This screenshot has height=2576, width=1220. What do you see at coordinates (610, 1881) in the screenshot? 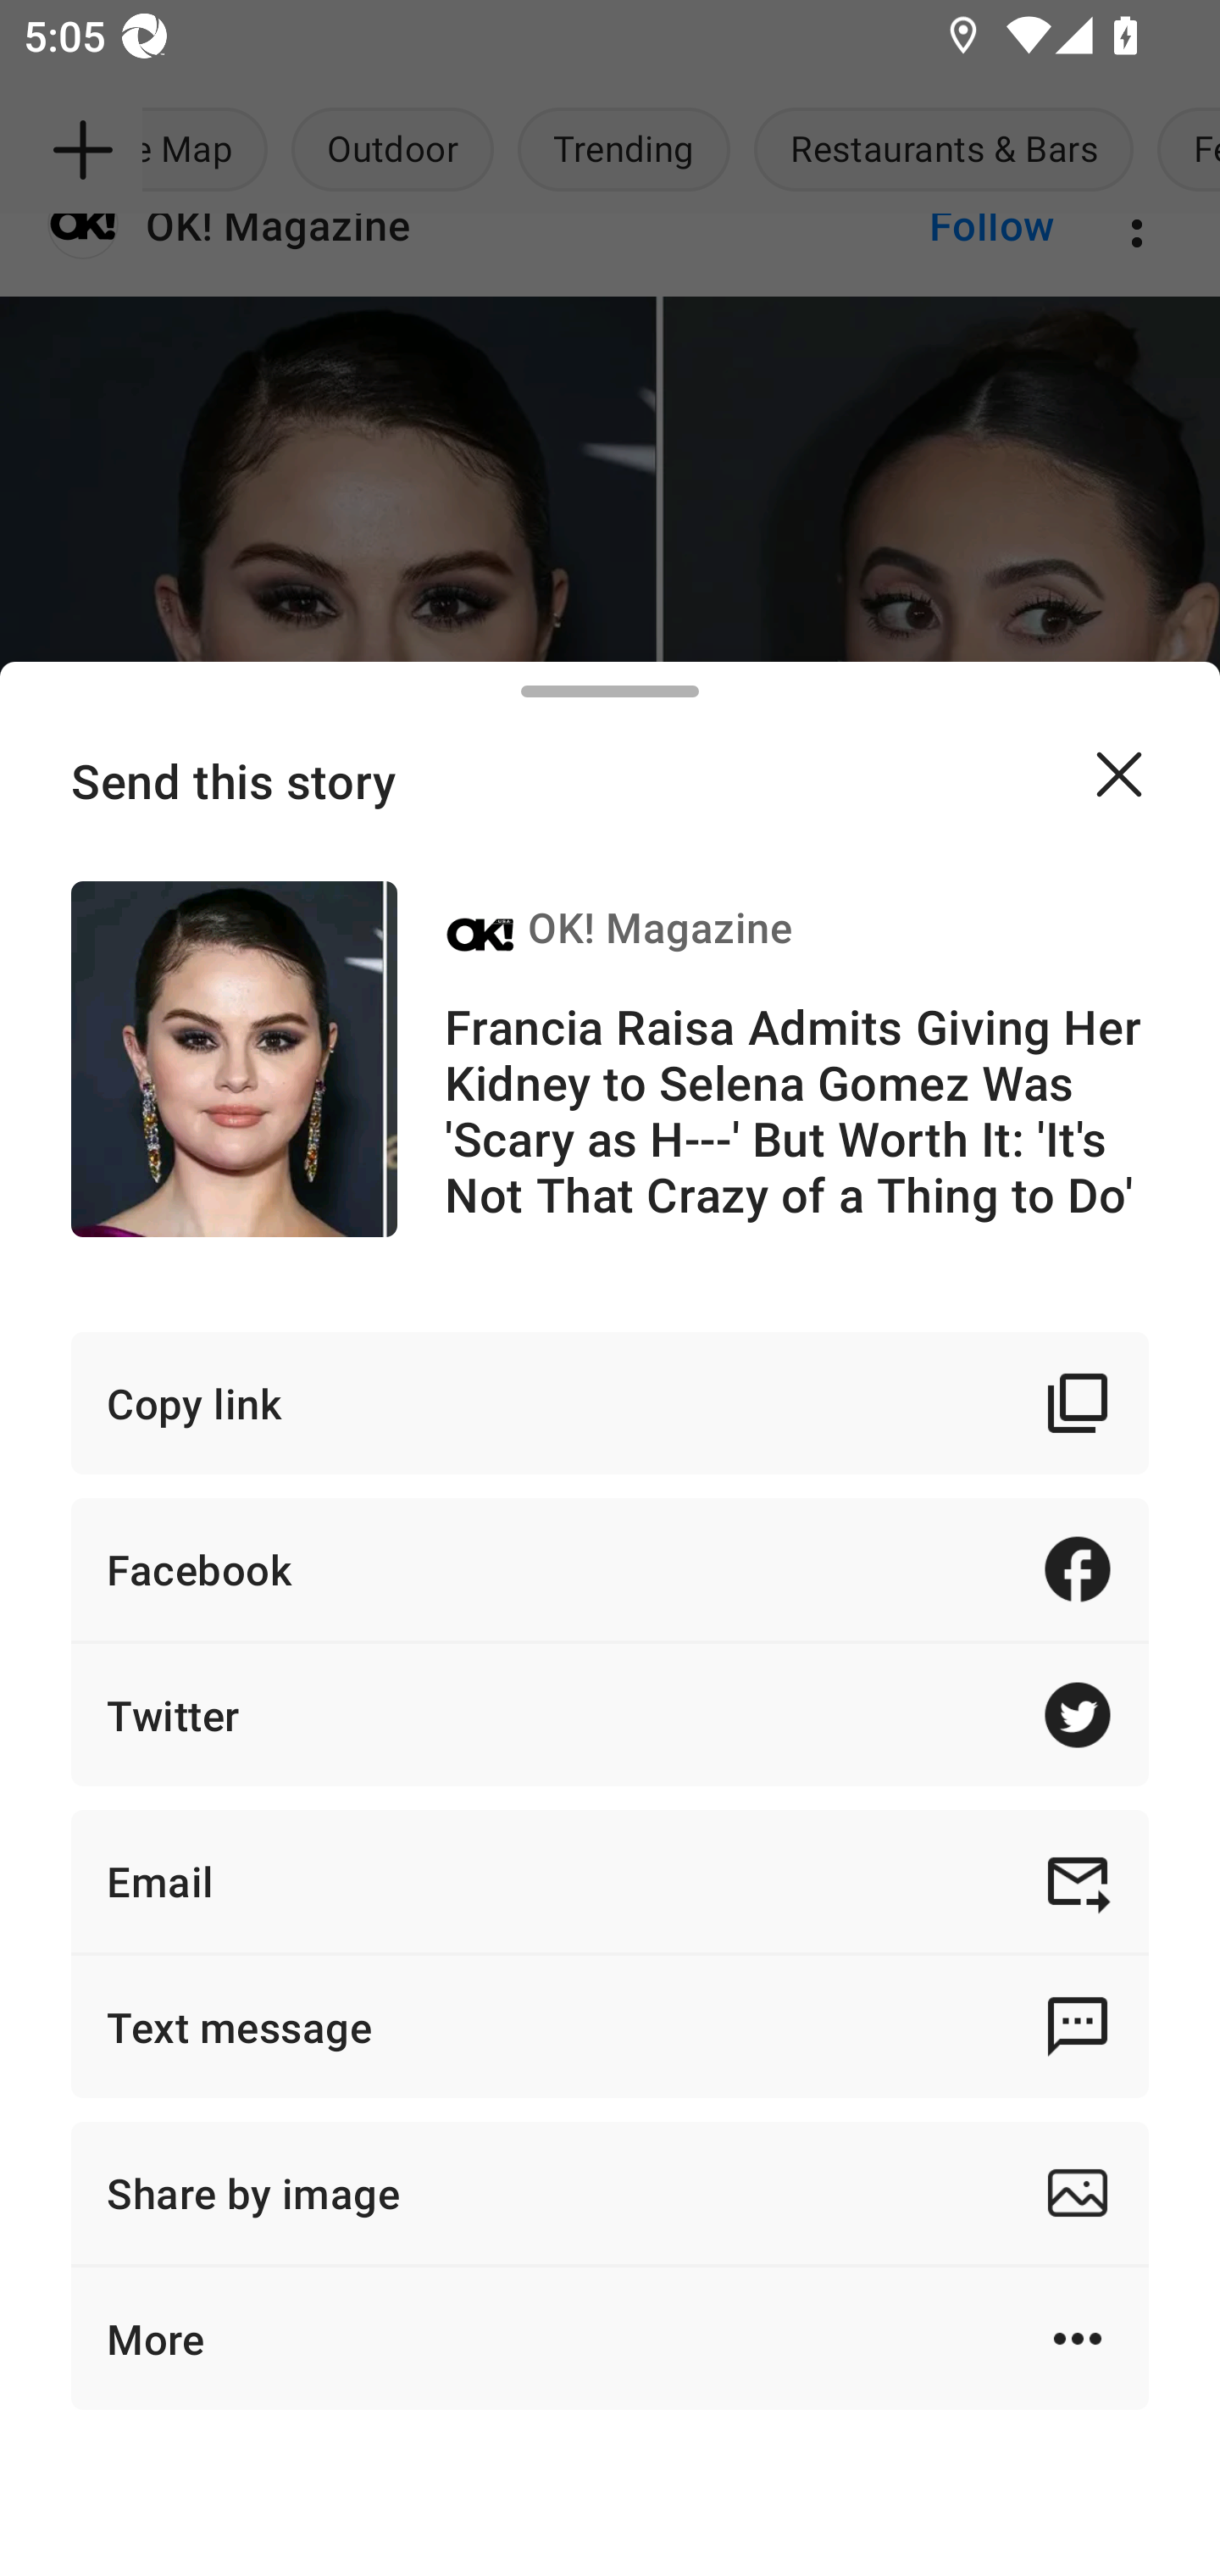
I see `Email` at bounding box center [610, 1881].